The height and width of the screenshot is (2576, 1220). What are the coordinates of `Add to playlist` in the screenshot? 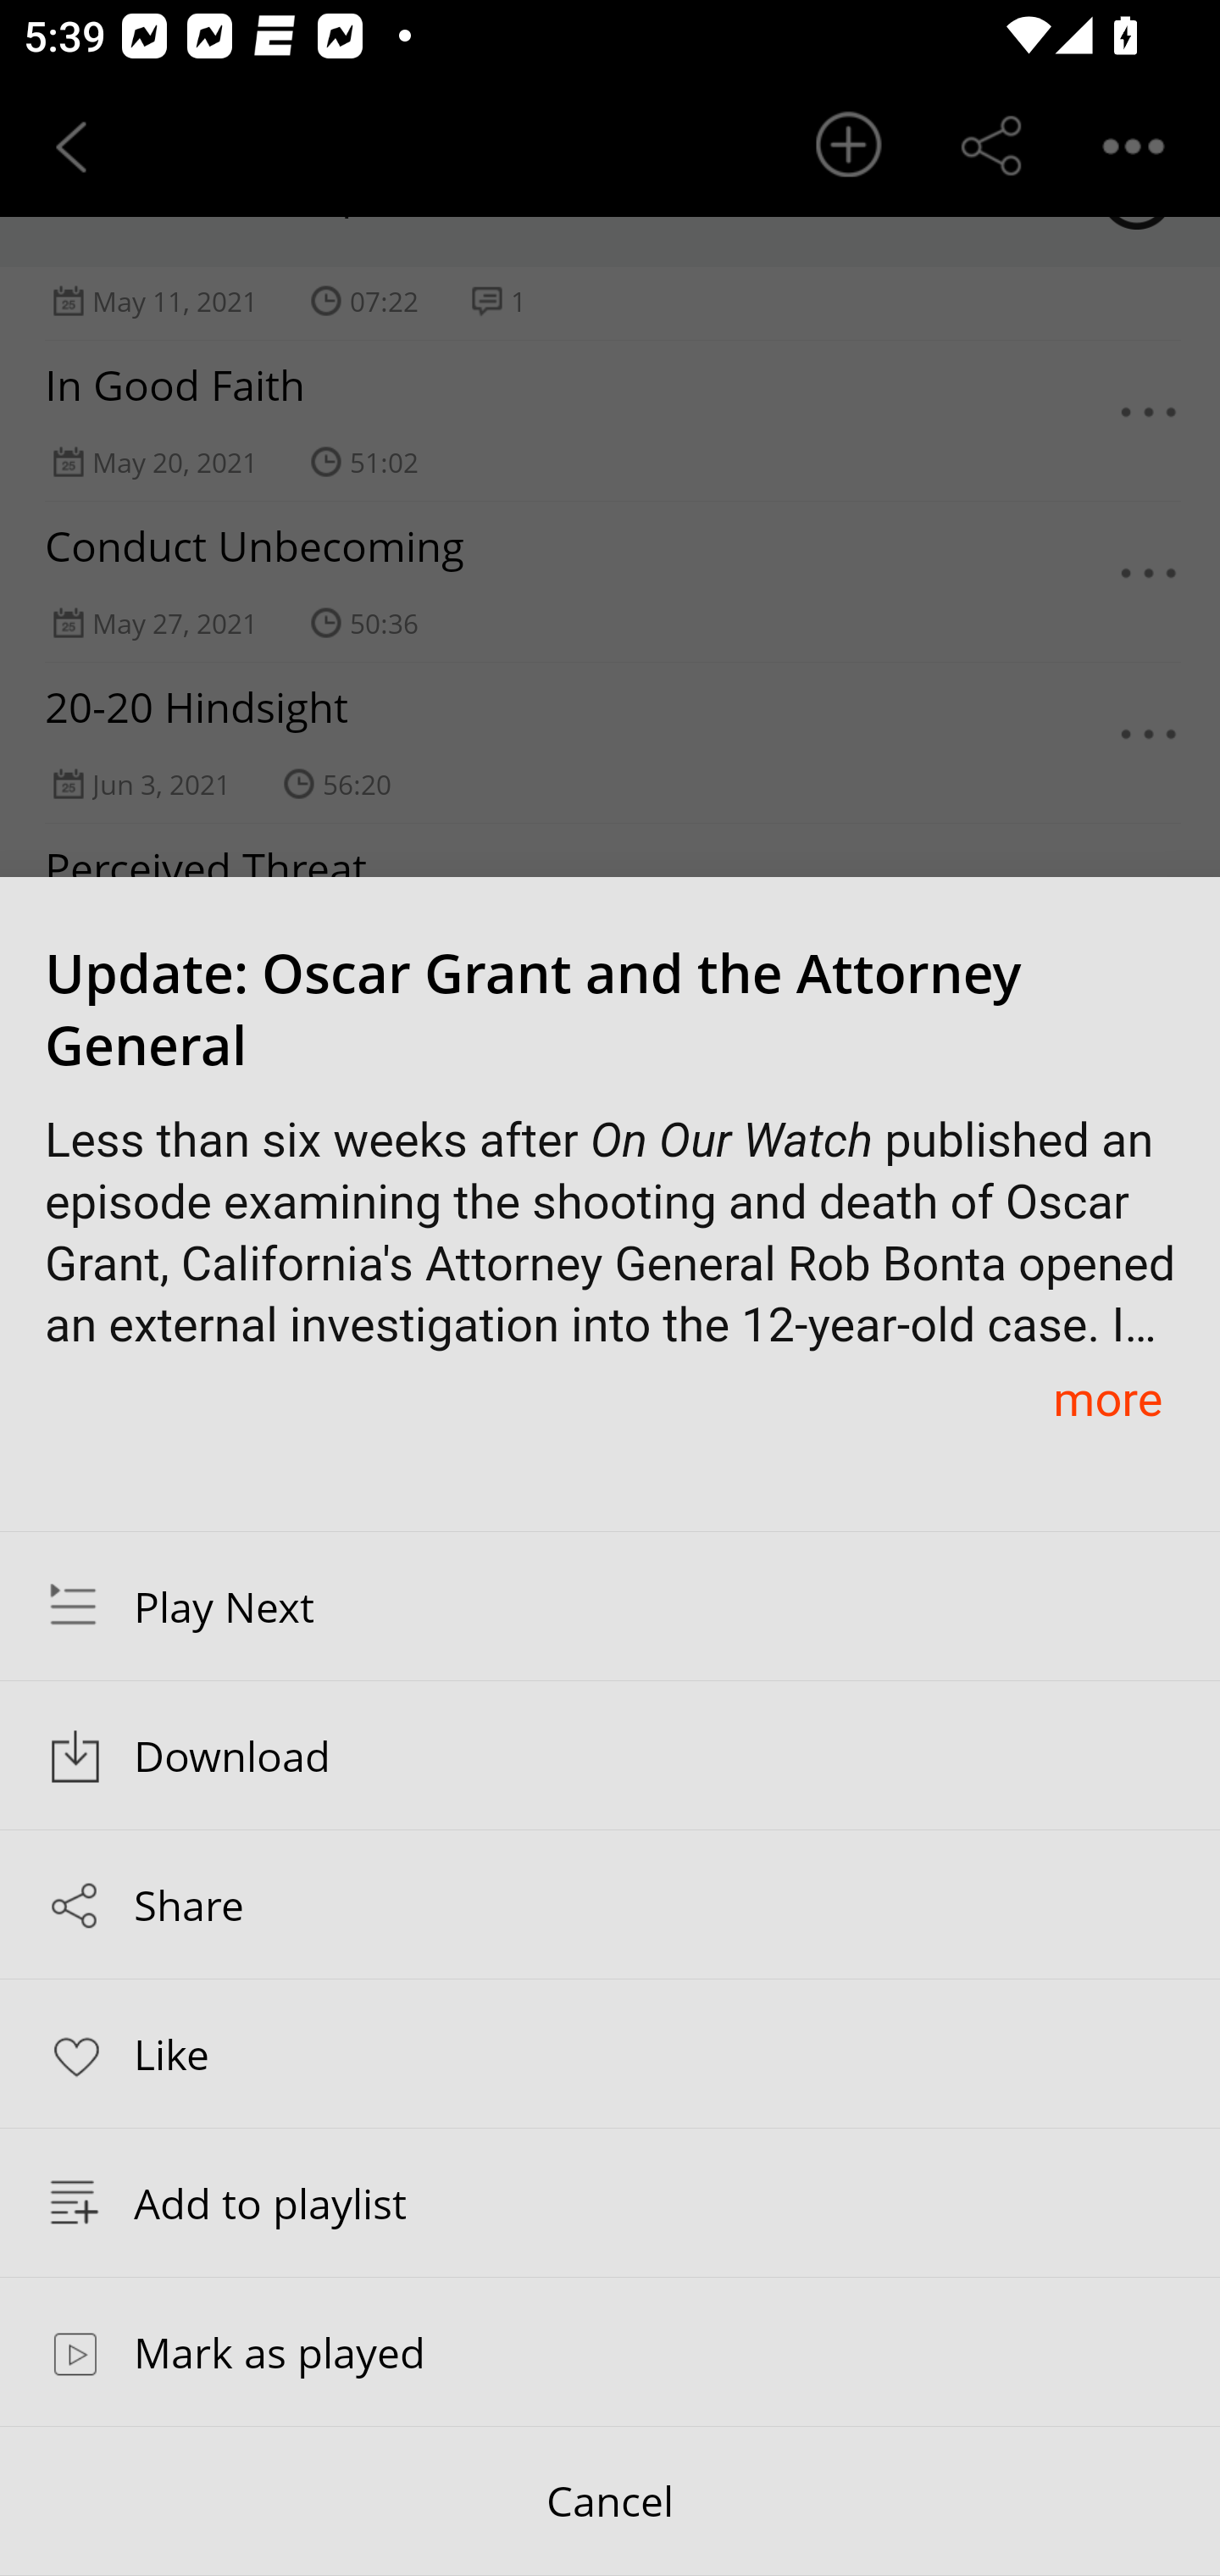 It's located at (610, 2202).